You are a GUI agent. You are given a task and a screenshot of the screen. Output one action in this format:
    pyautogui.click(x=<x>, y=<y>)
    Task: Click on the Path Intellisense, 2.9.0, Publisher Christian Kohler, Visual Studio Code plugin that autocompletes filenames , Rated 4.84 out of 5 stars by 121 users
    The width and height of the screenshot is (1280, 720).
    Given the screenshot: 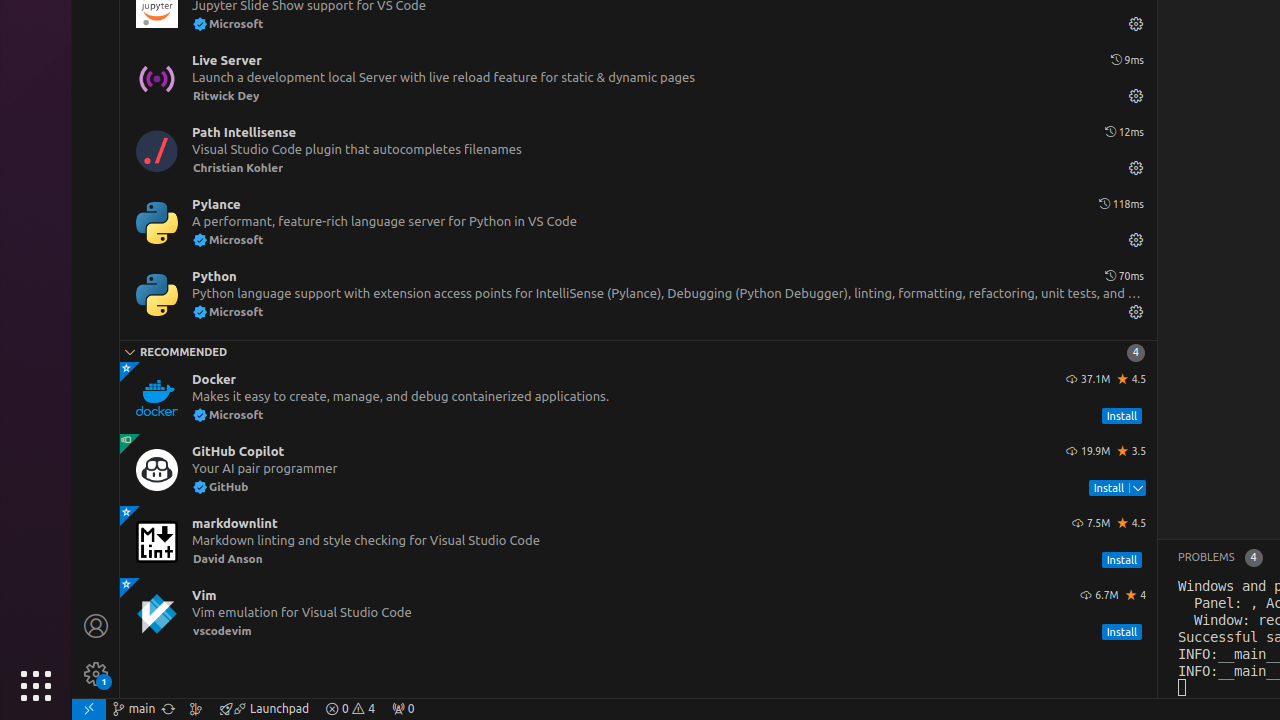 What is the action you would take?
    pyautogui.click(x=638, y=150)
    